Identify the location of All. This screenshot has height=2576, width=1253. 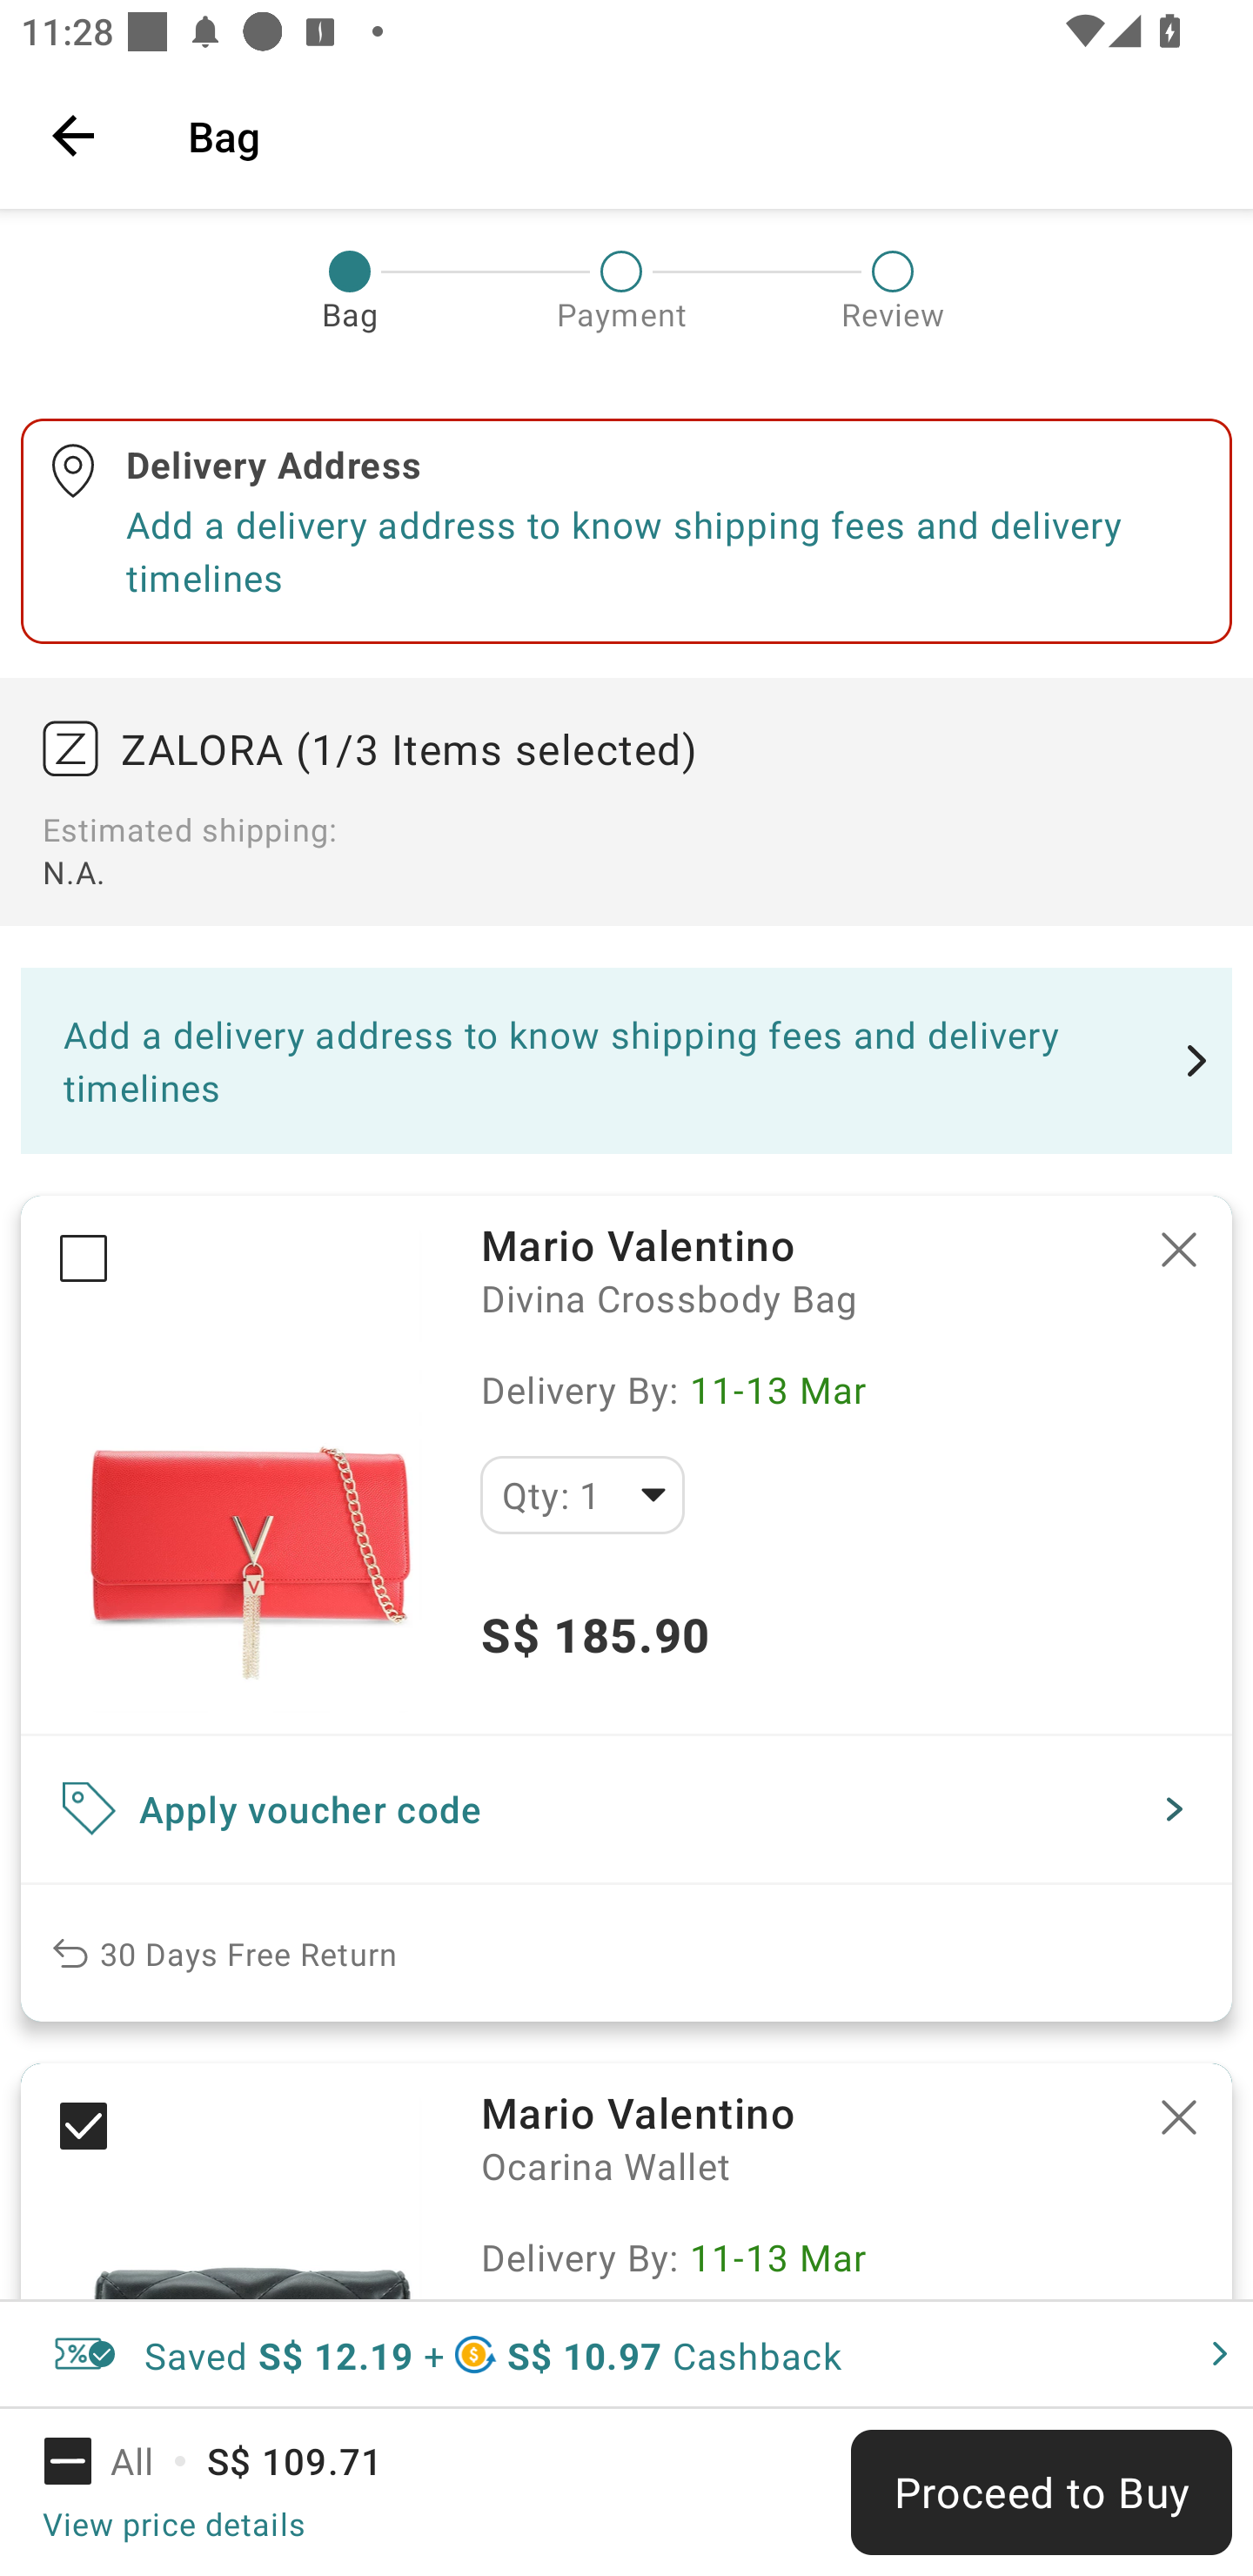
(118, 2461).